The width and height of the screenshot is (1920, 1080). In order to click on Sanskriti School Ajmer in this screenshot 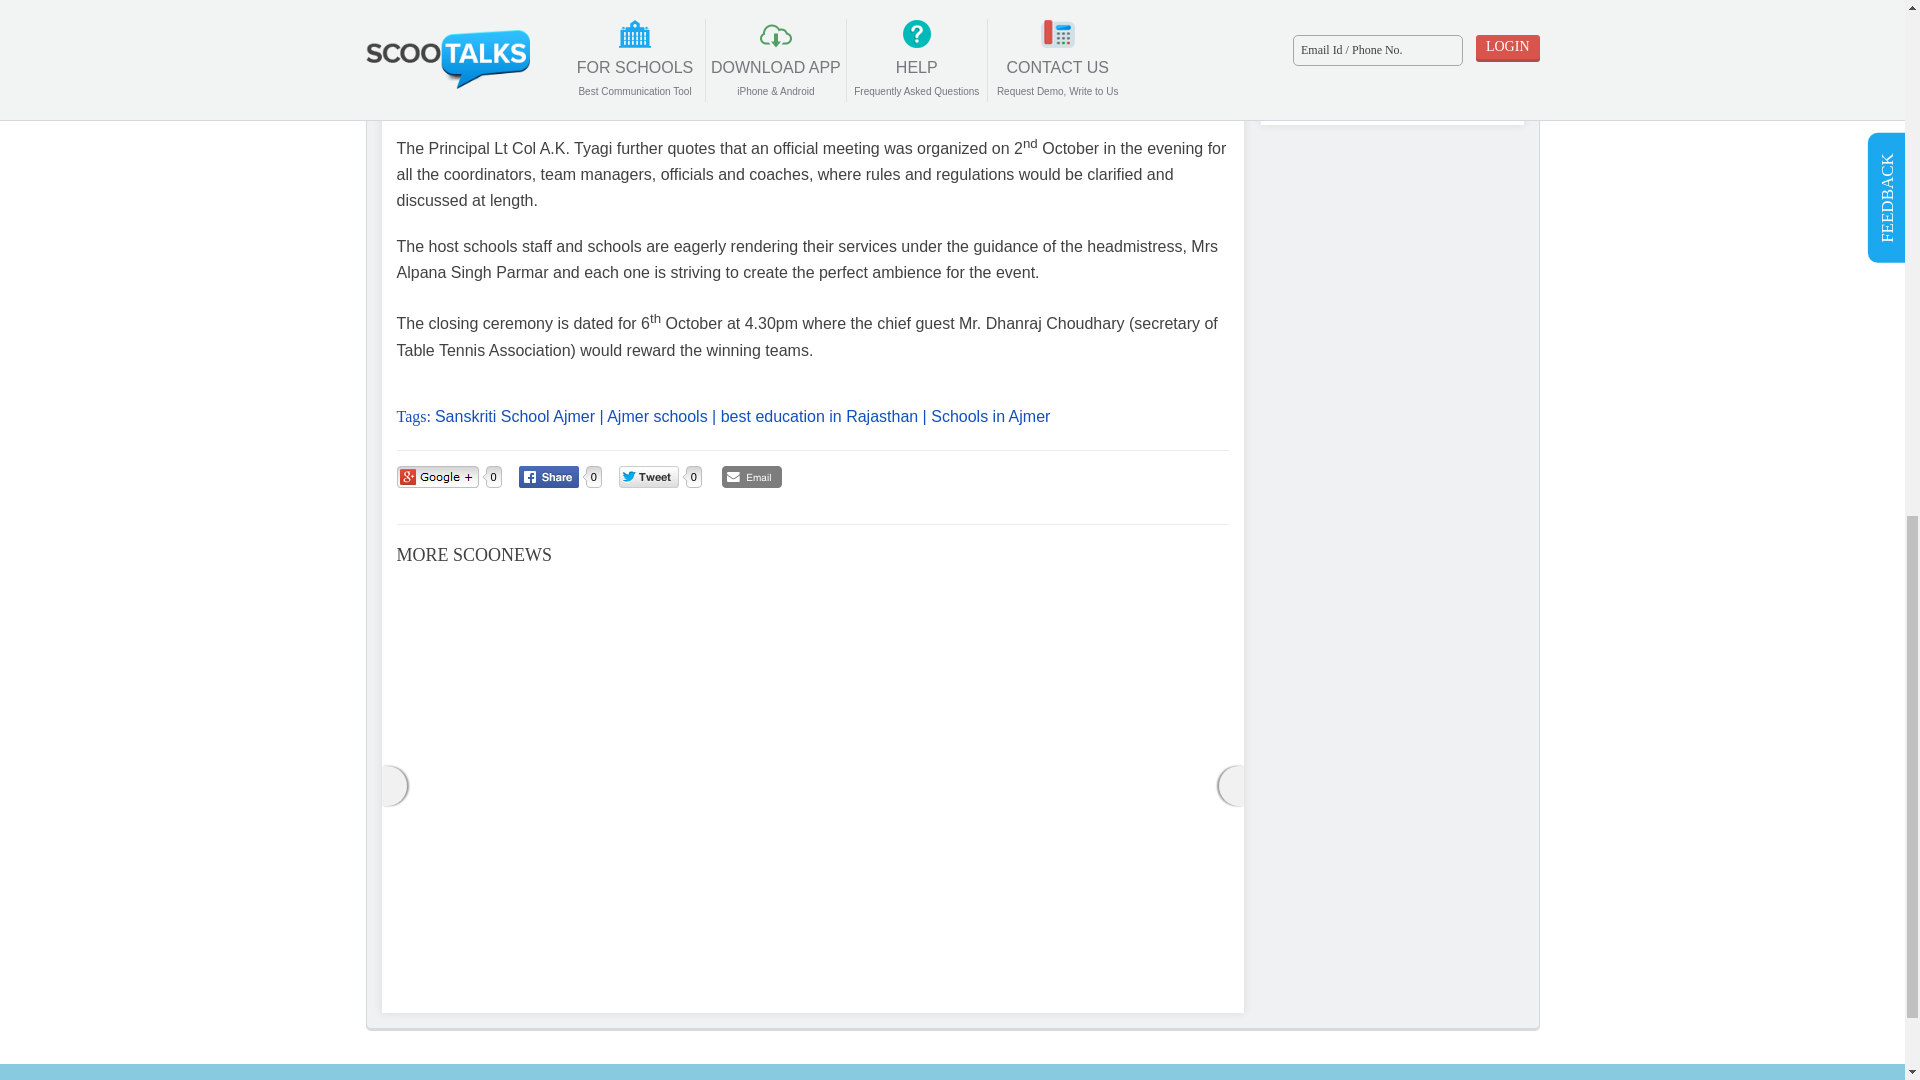, I will do `click(515, 416)`.